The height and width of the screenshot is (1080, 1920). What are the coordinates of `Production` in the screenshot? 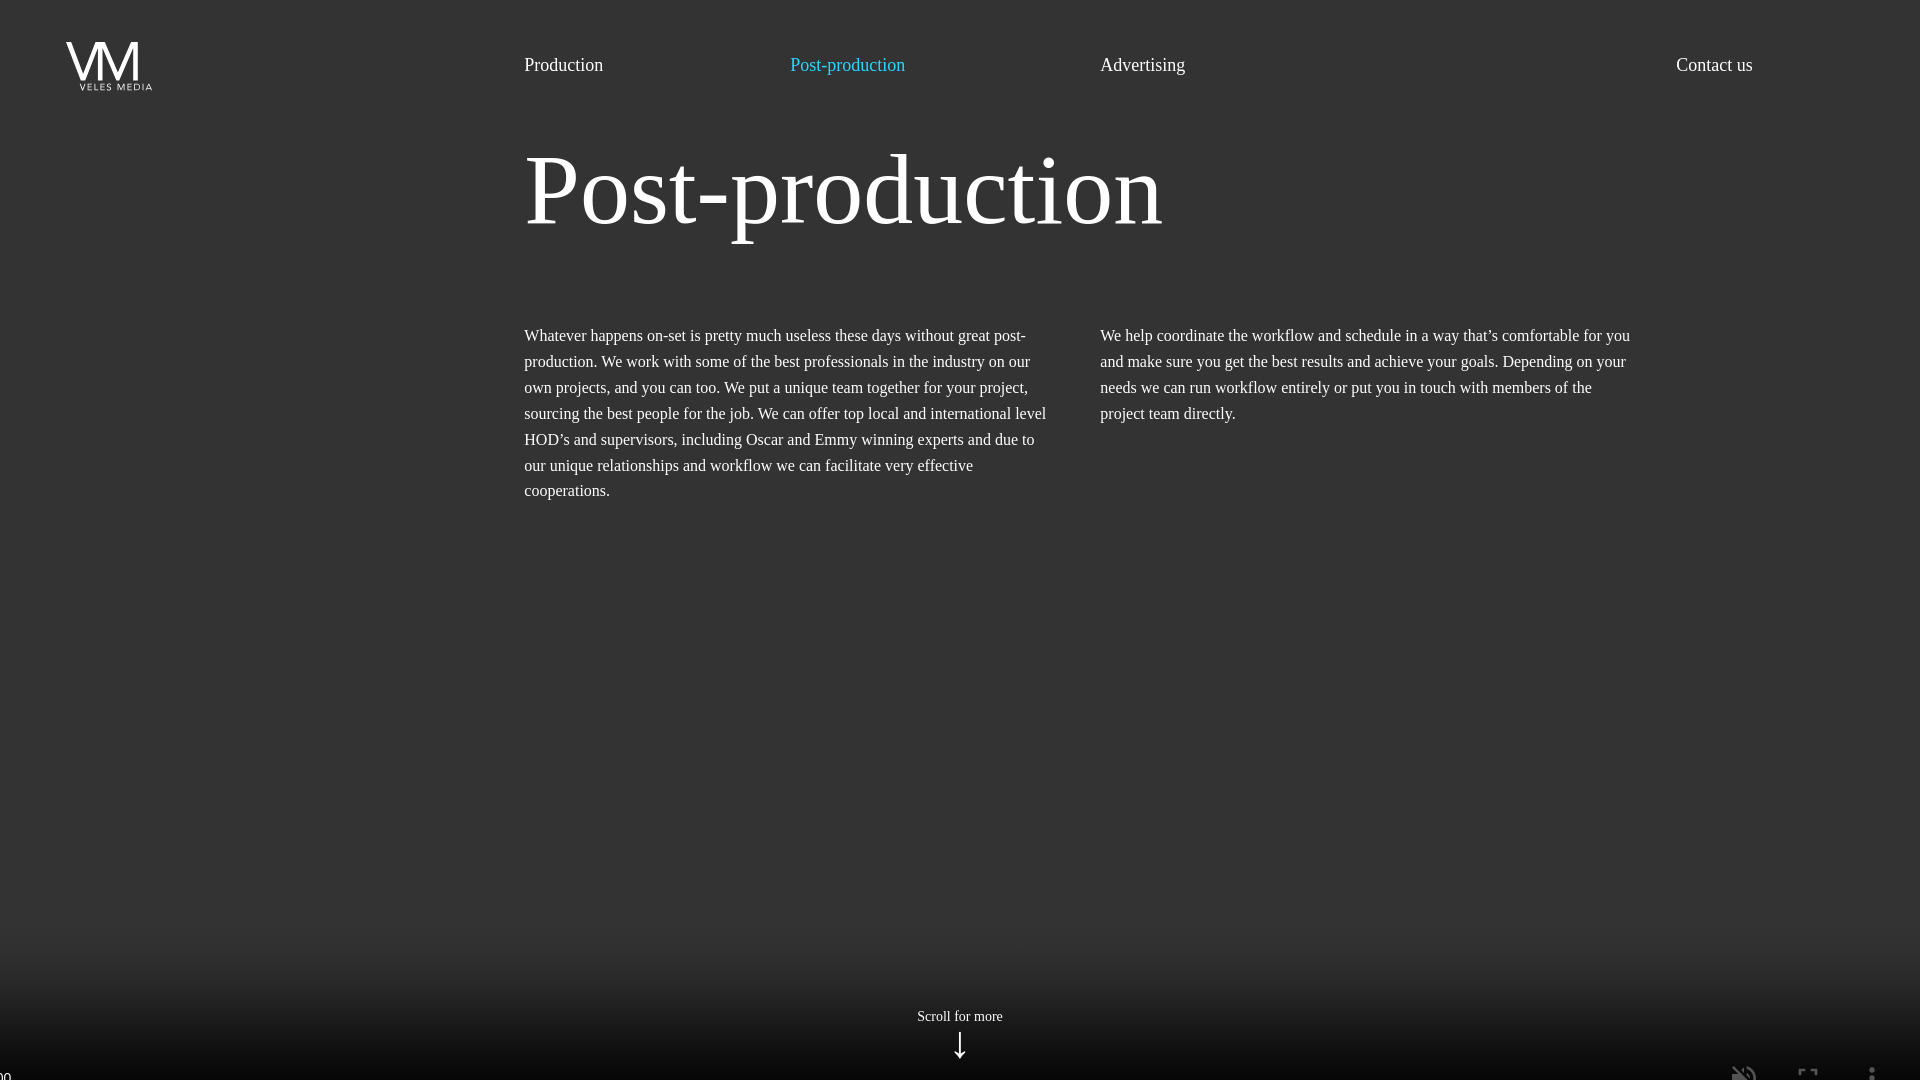 It's located at (563, 66).